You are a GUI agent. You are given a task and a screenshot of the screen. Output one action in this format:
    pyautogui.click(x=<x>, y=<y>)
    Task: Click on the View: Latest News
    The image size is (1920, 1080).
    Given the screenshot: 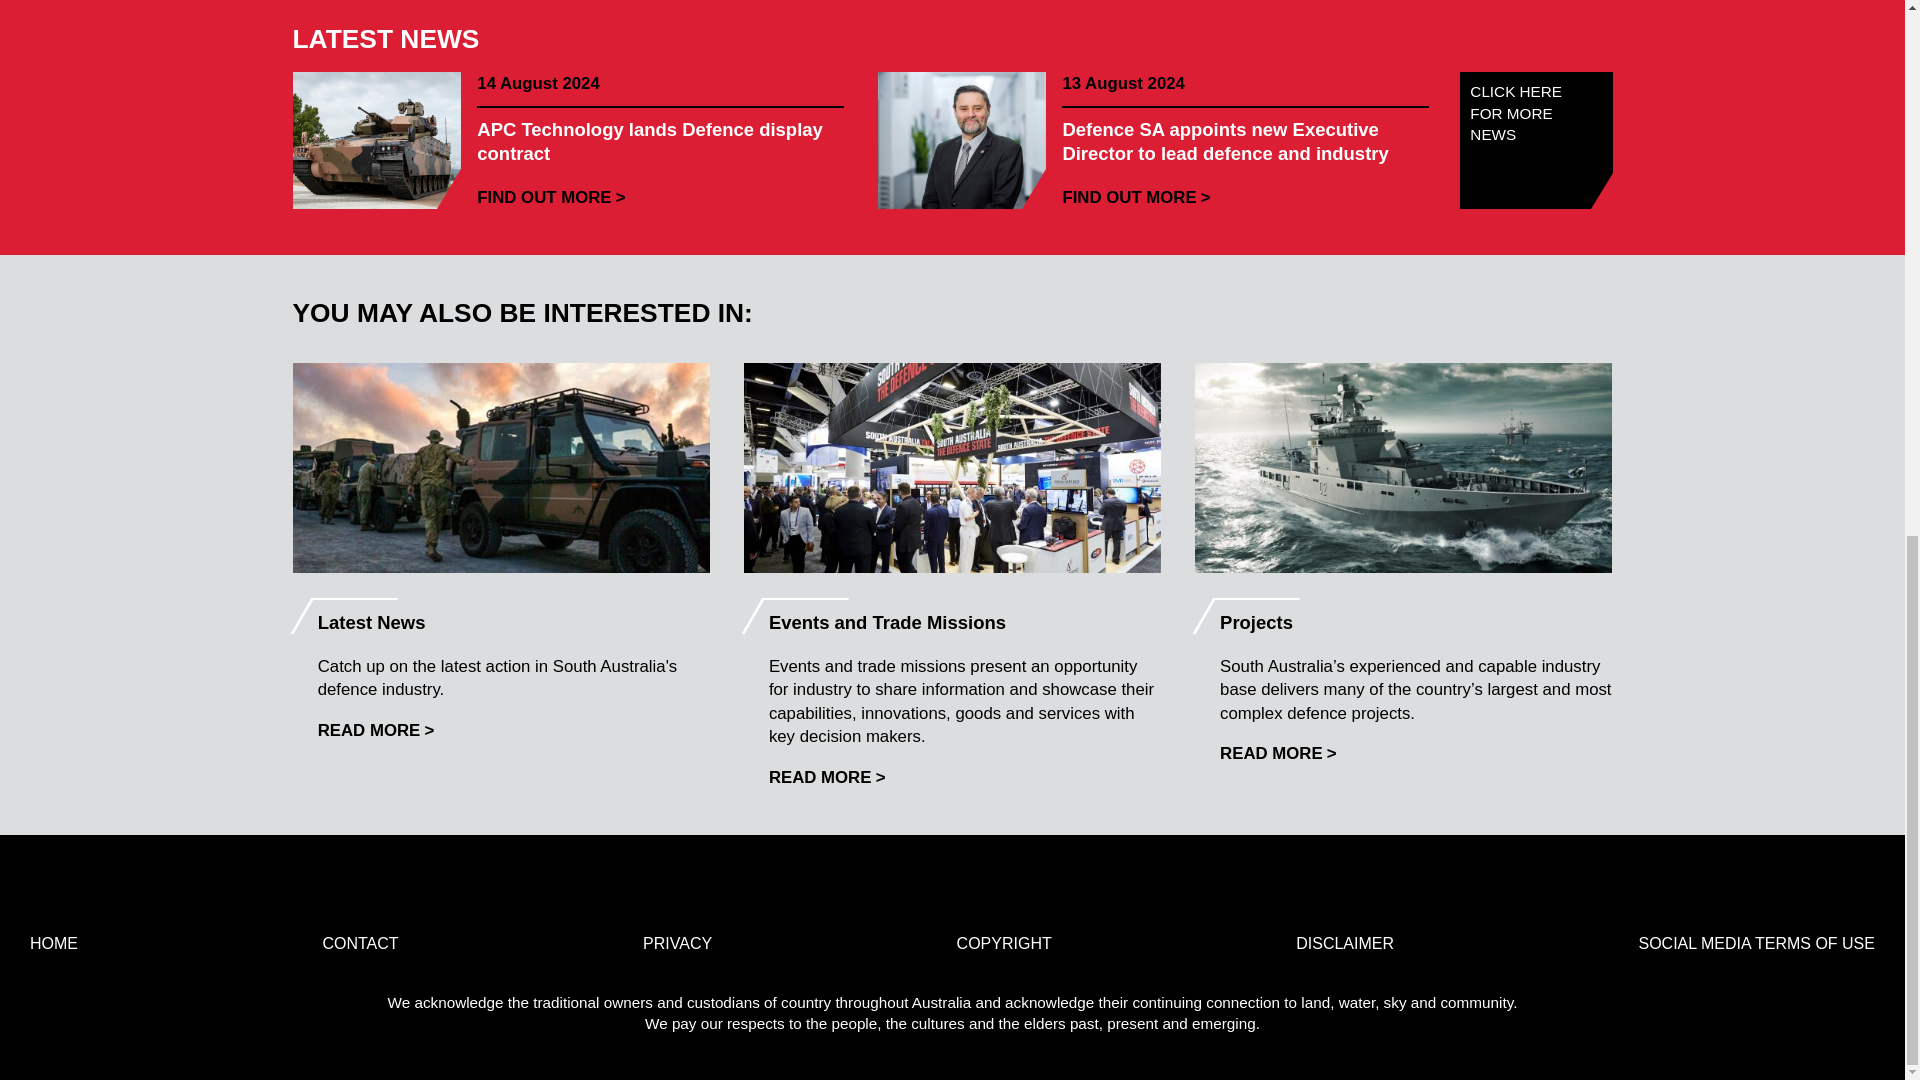 What is the action you would take?
    pyautogui.click(x=376, y=730)
    